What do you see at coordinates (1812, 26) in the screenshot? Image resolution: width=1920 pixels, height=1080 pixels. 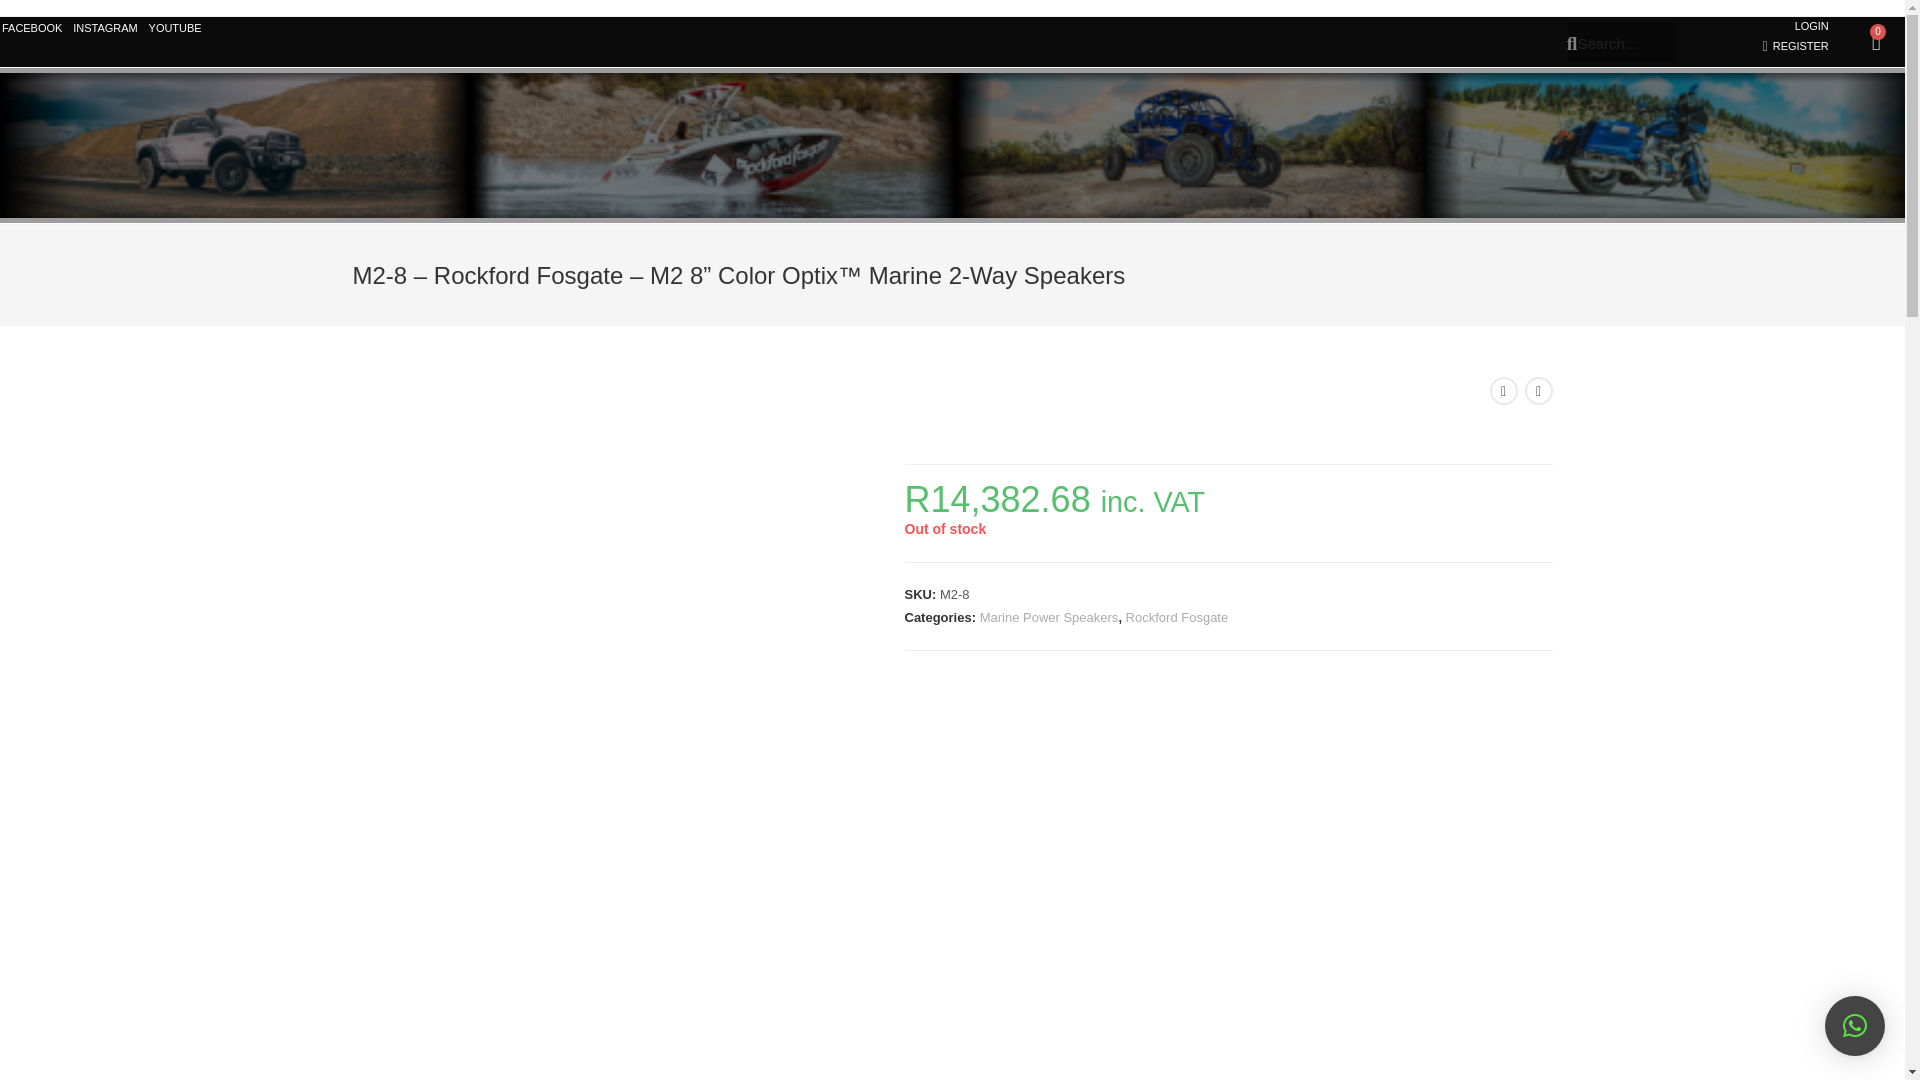 I see `LOGIN` at bounding box center [1812, 26].